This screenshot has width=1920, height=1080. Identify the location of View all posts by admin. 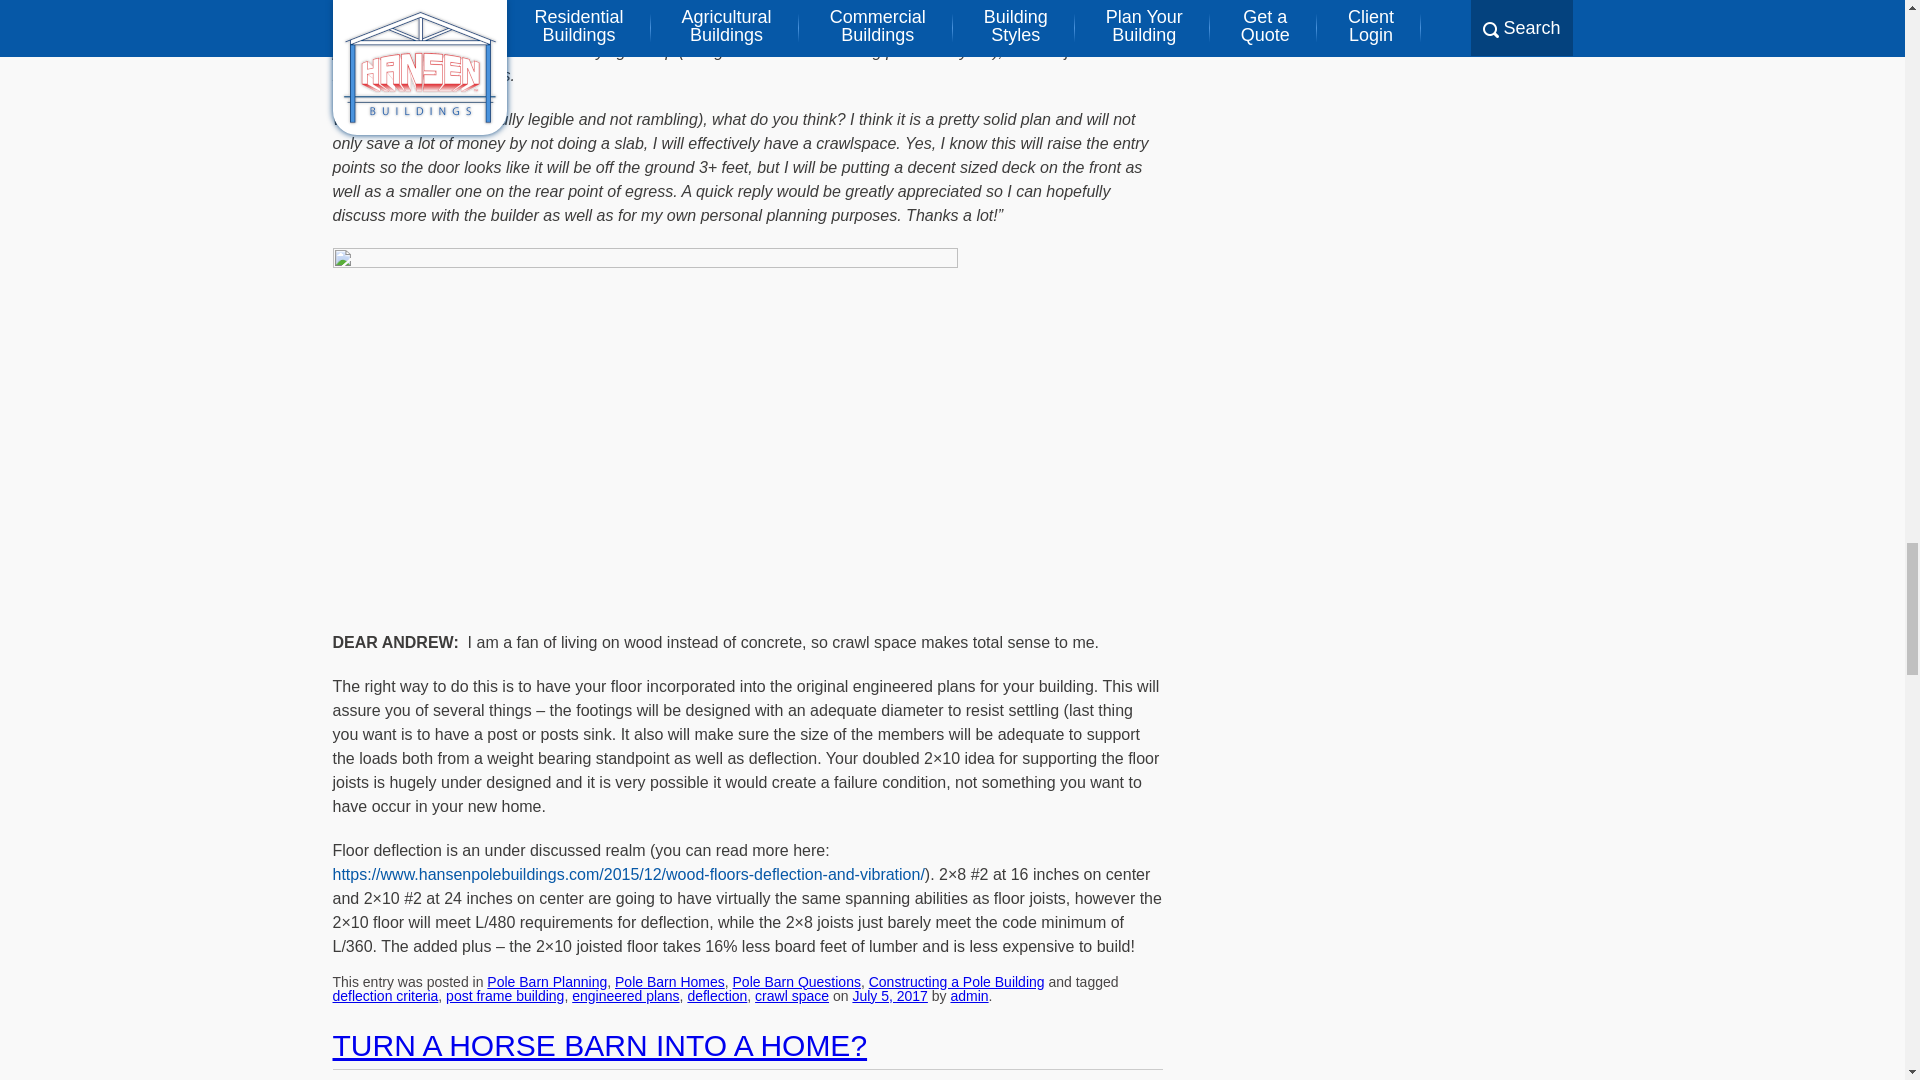
(969, 996).